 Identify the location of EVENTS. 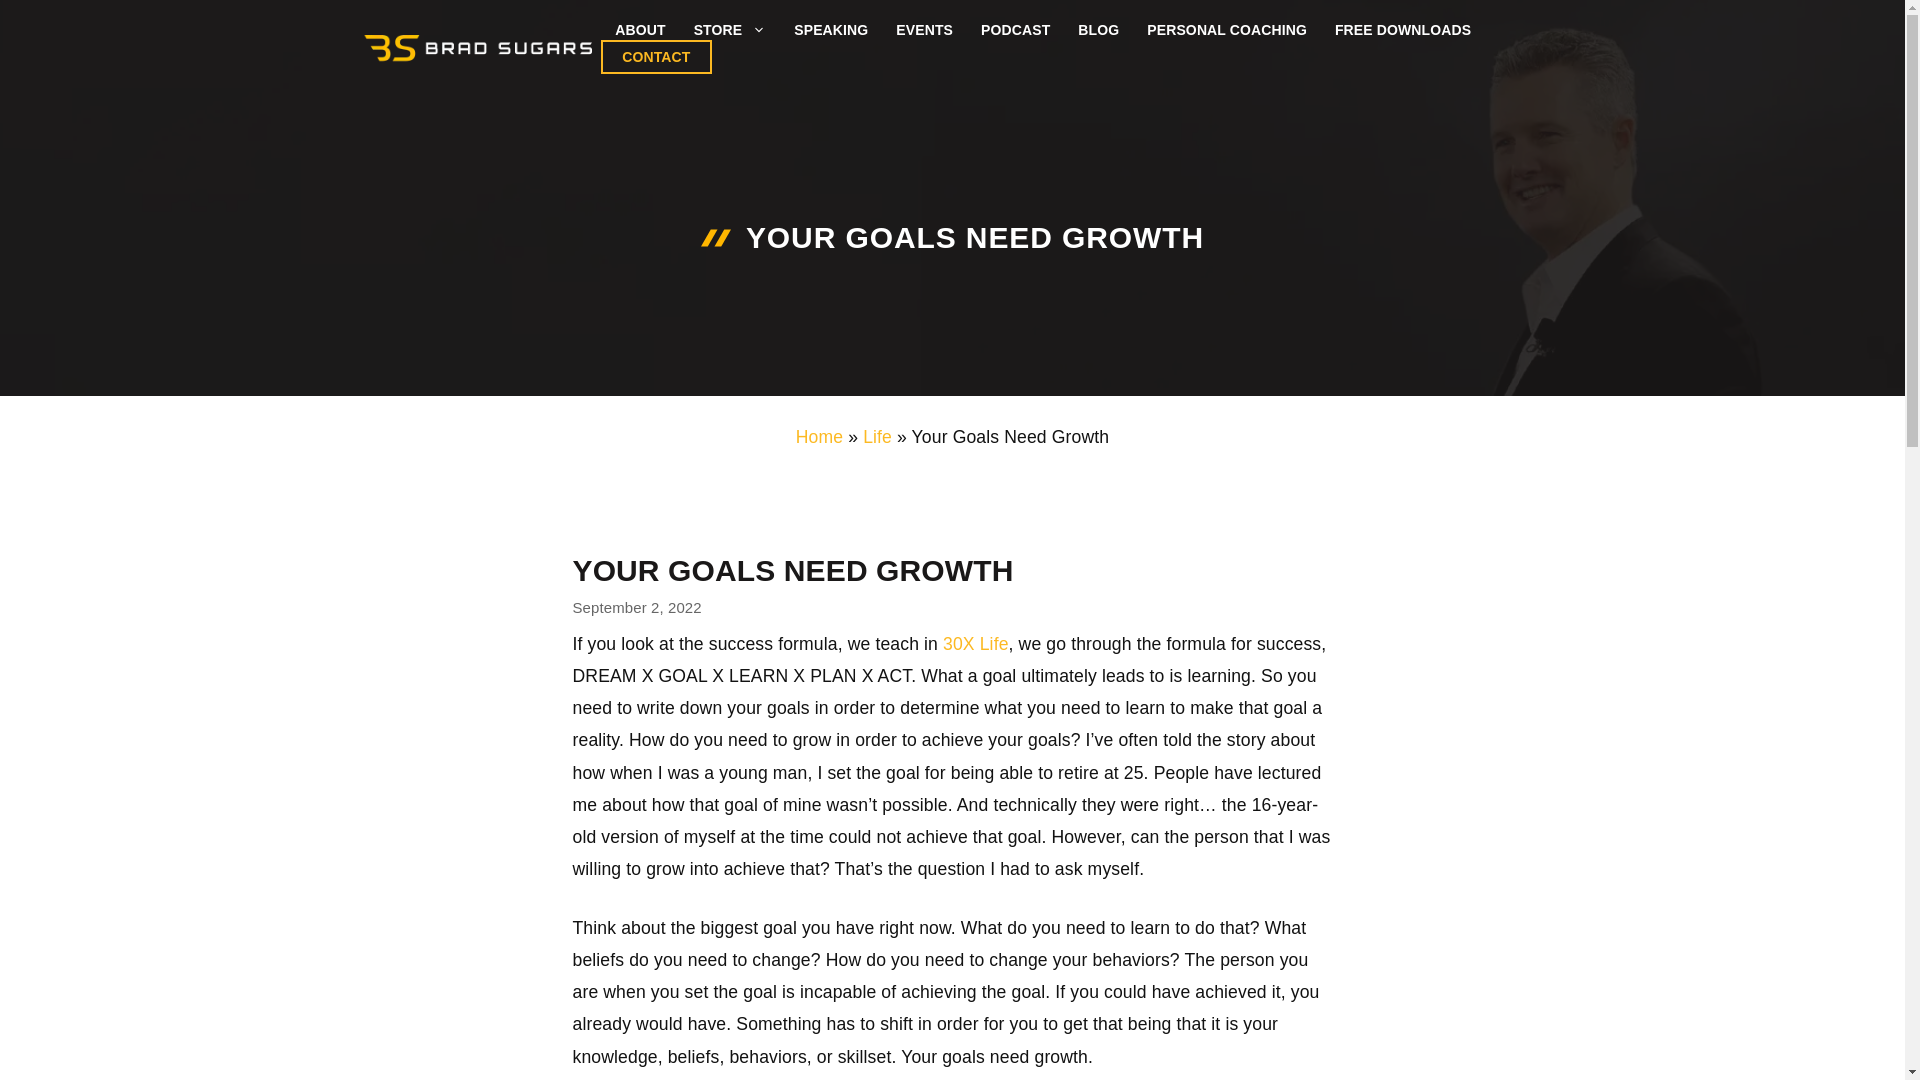
(924, 30).